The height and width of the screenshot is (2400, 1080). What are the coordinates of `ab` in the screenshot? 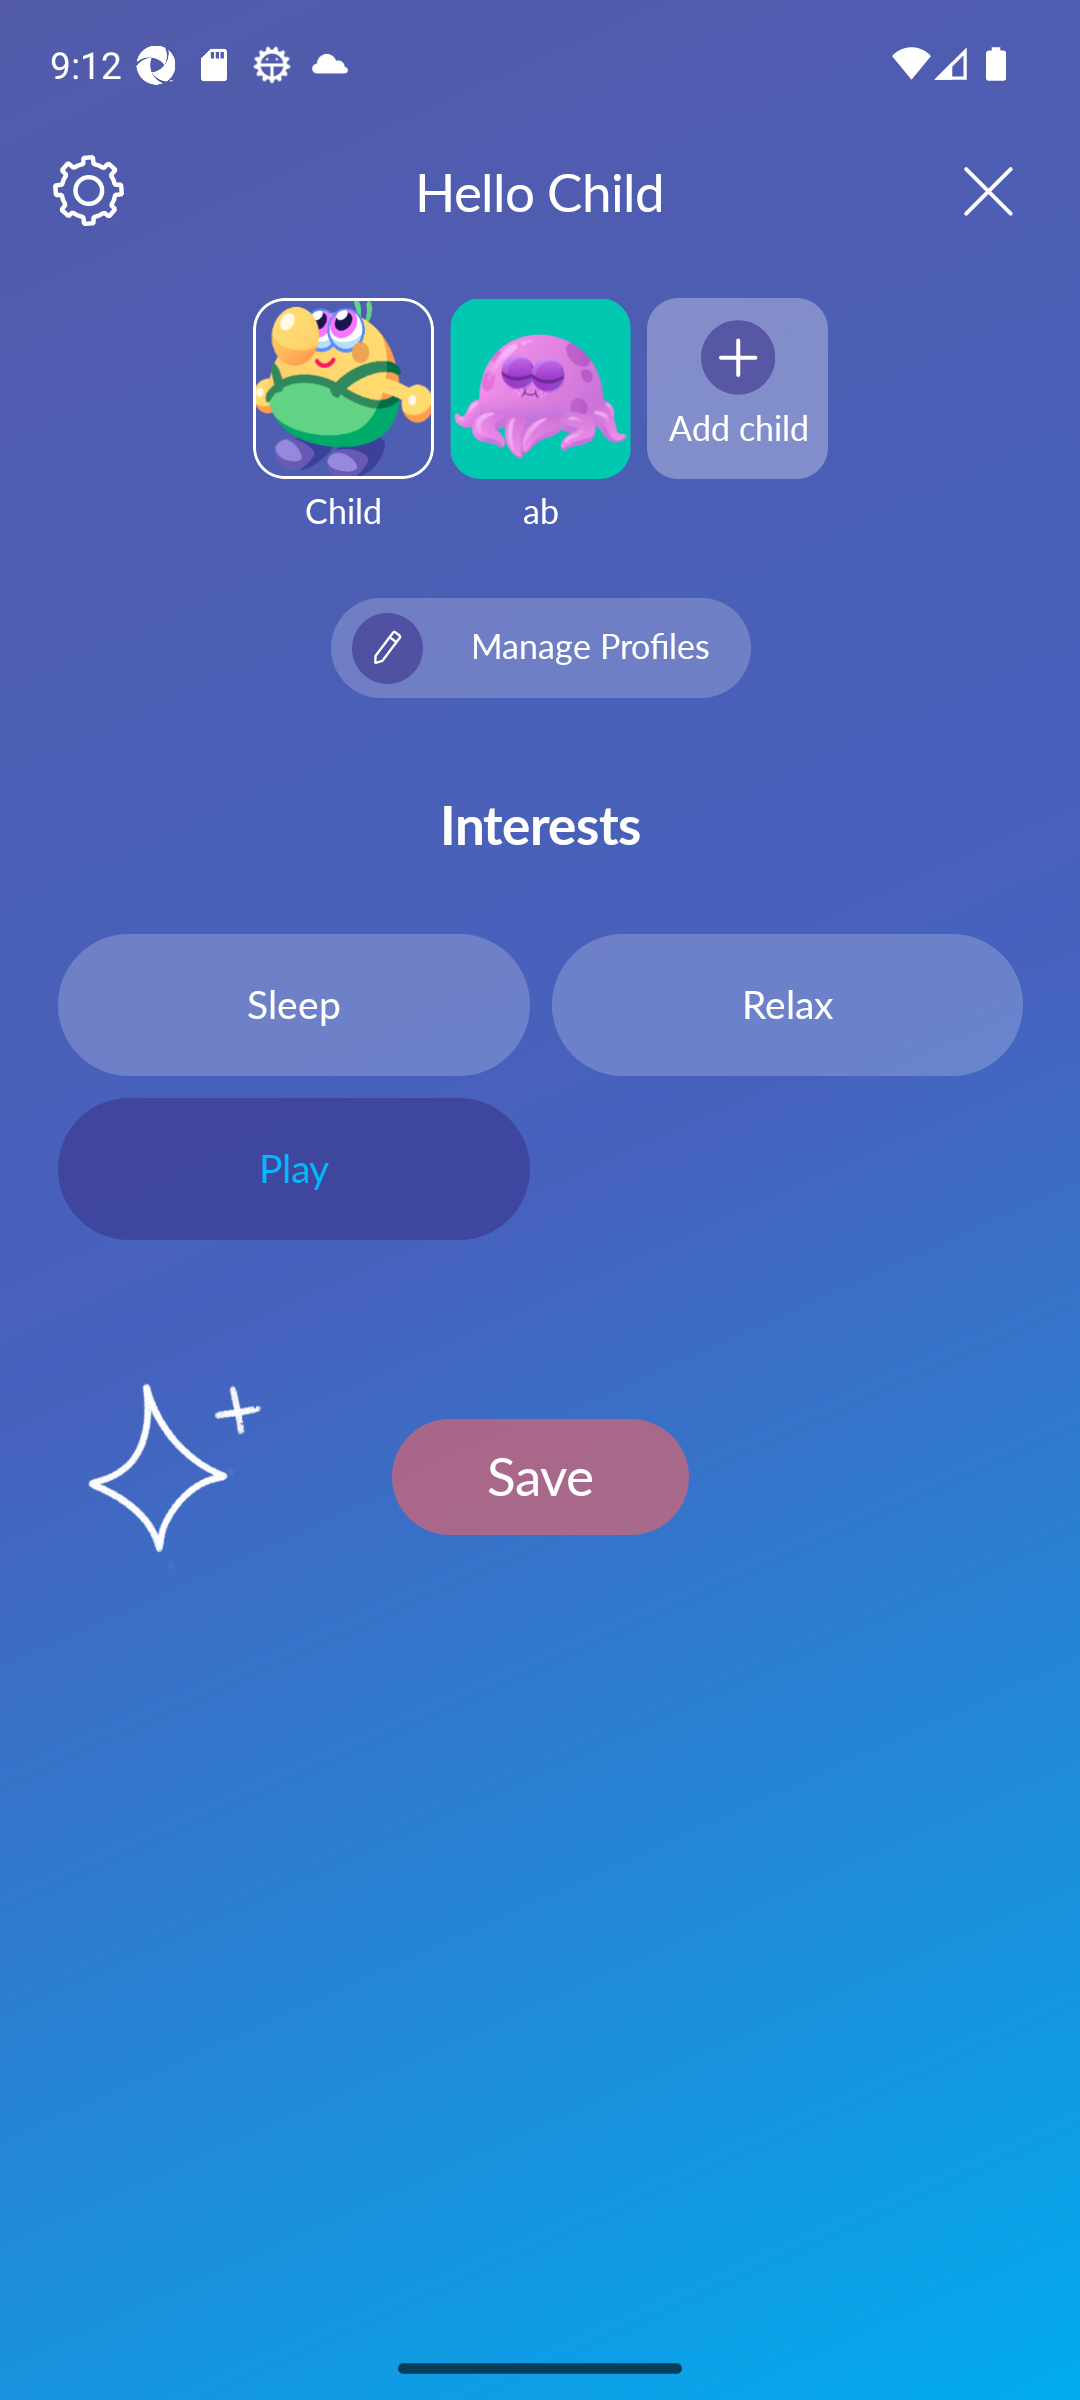 It's located at (540, 432).